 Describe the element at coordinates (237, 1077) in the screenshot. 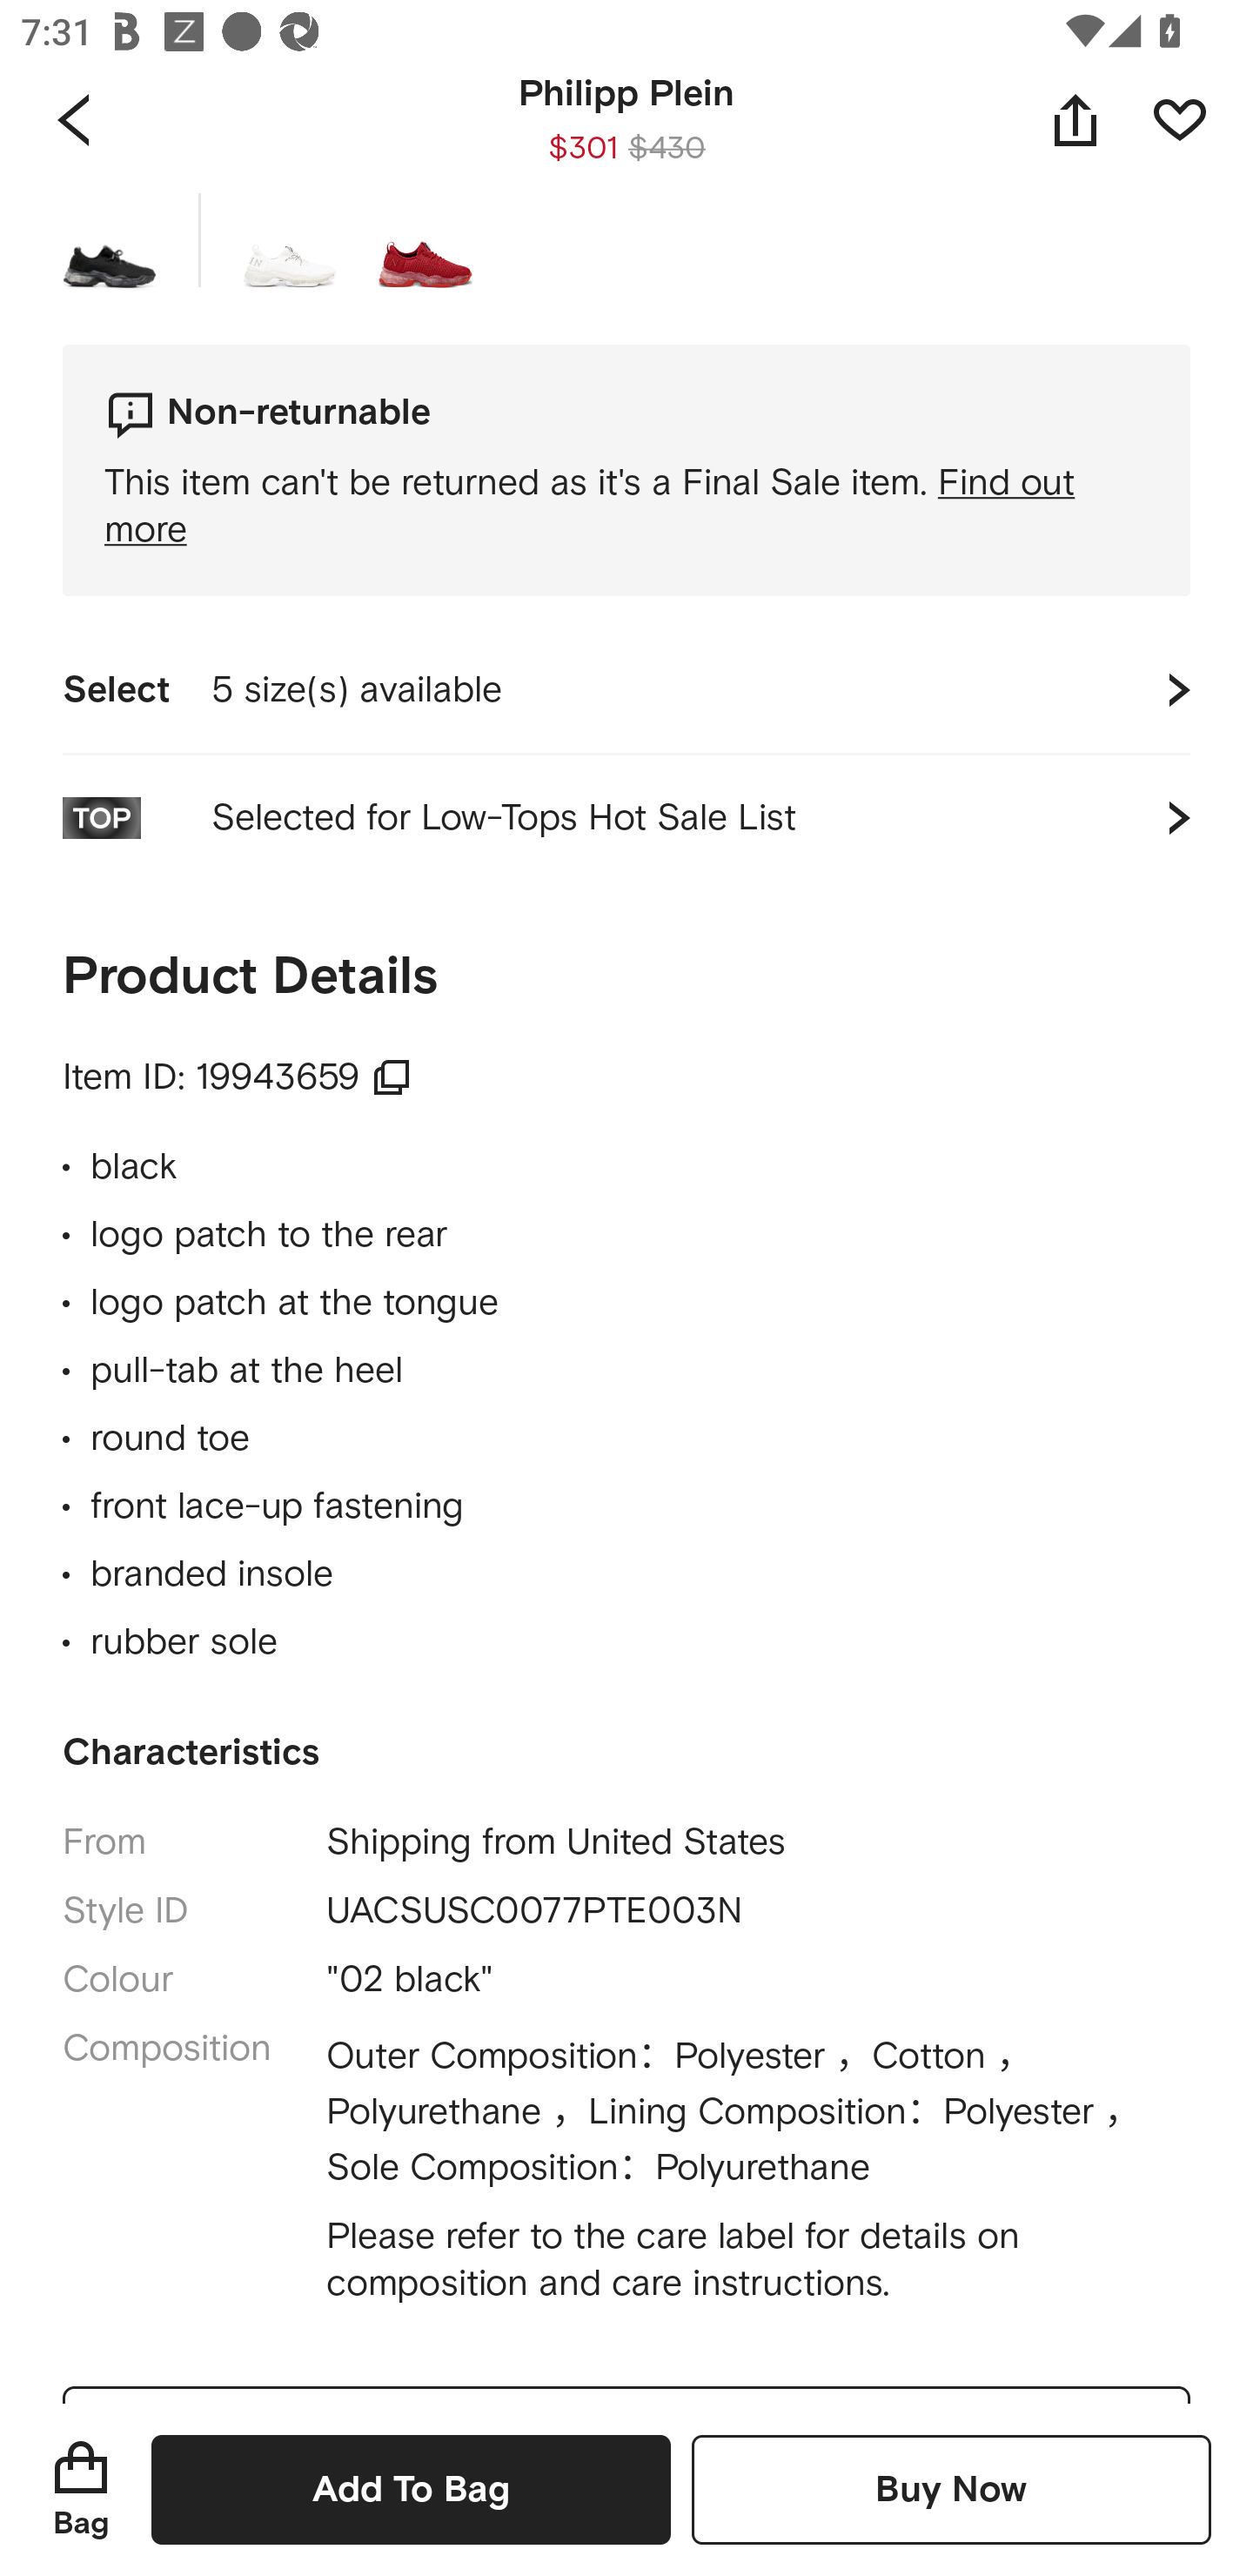

I see `Item ID: 19943659` at that location.